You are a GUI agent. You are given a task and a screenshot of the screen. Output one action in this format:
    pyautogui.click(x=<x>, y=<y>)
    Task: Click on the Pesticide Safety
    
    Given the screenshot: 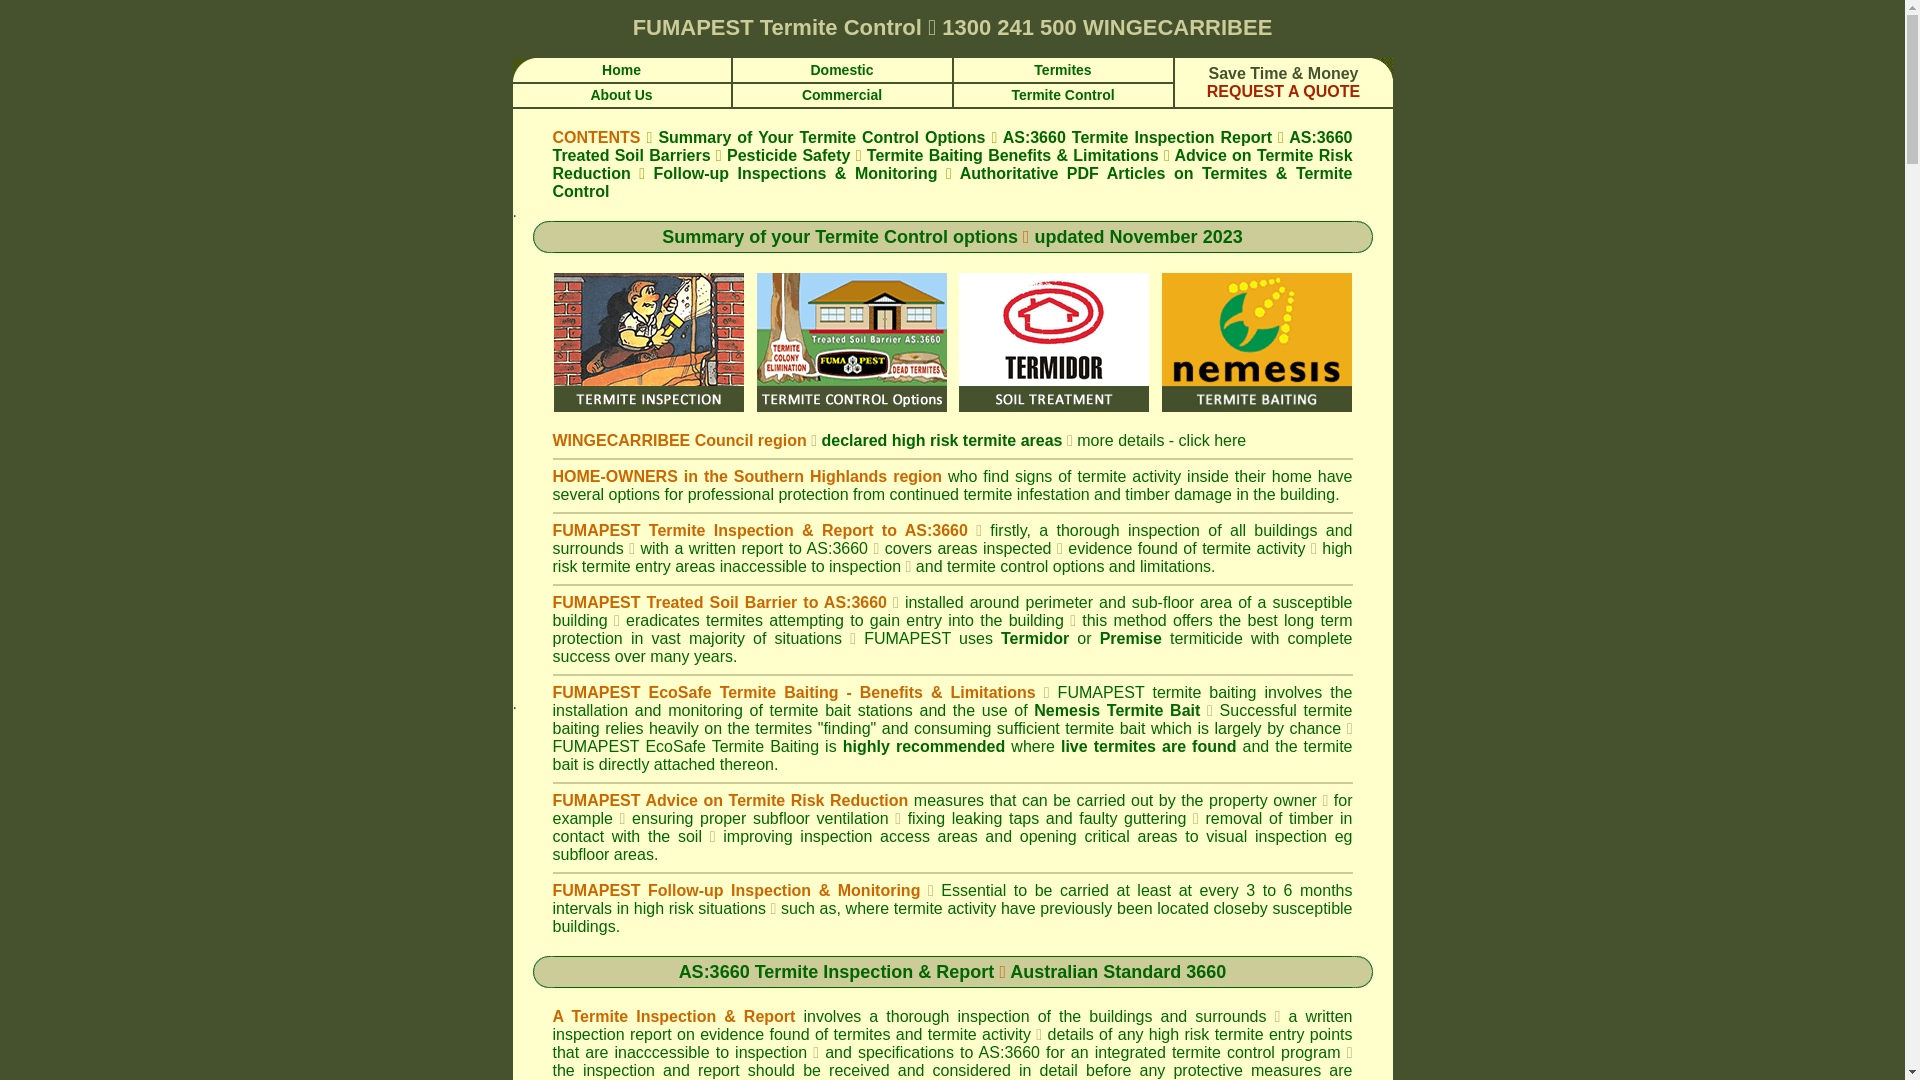 What is the action you would take?
    pyautogui.click(x=789, y=156)
    